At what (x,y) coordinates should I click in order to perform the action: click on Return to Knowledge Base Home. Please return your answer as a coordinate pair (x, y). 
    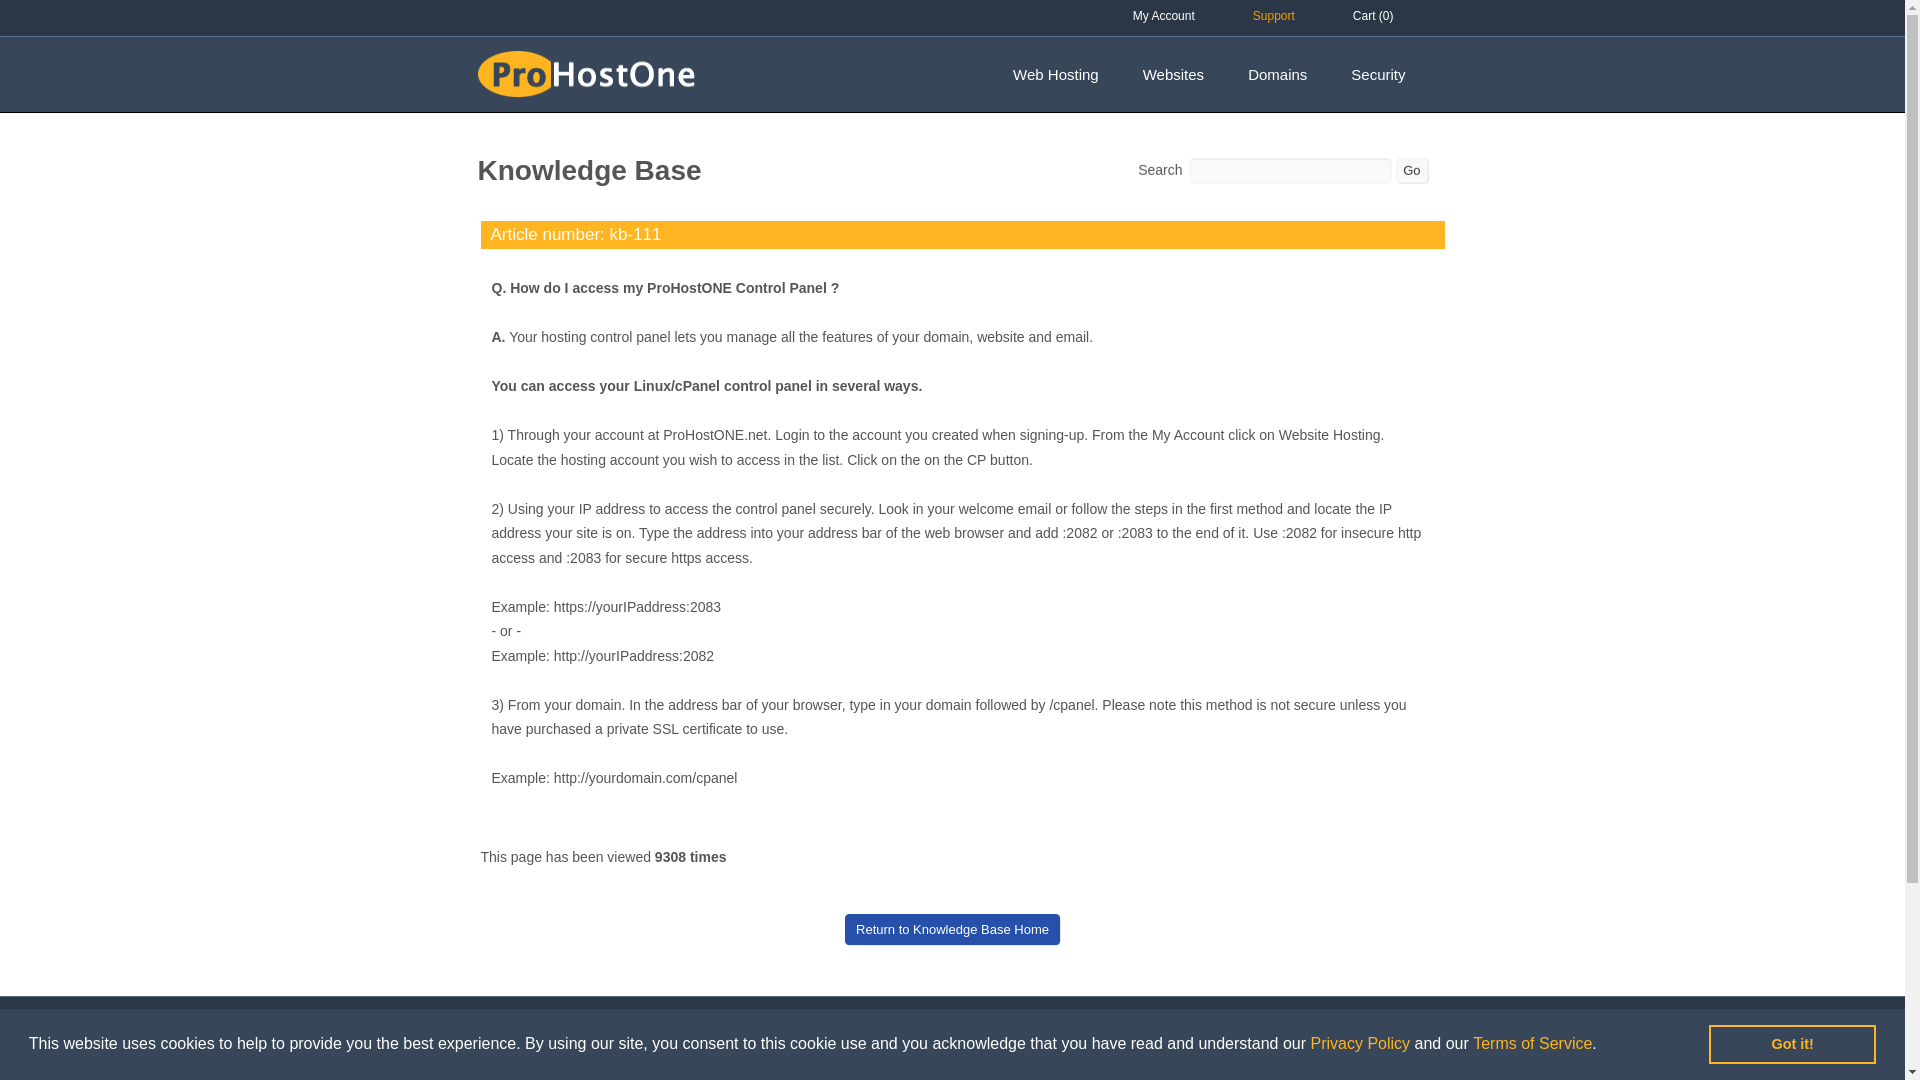
    Looking at the image, I should click on (952, 929).